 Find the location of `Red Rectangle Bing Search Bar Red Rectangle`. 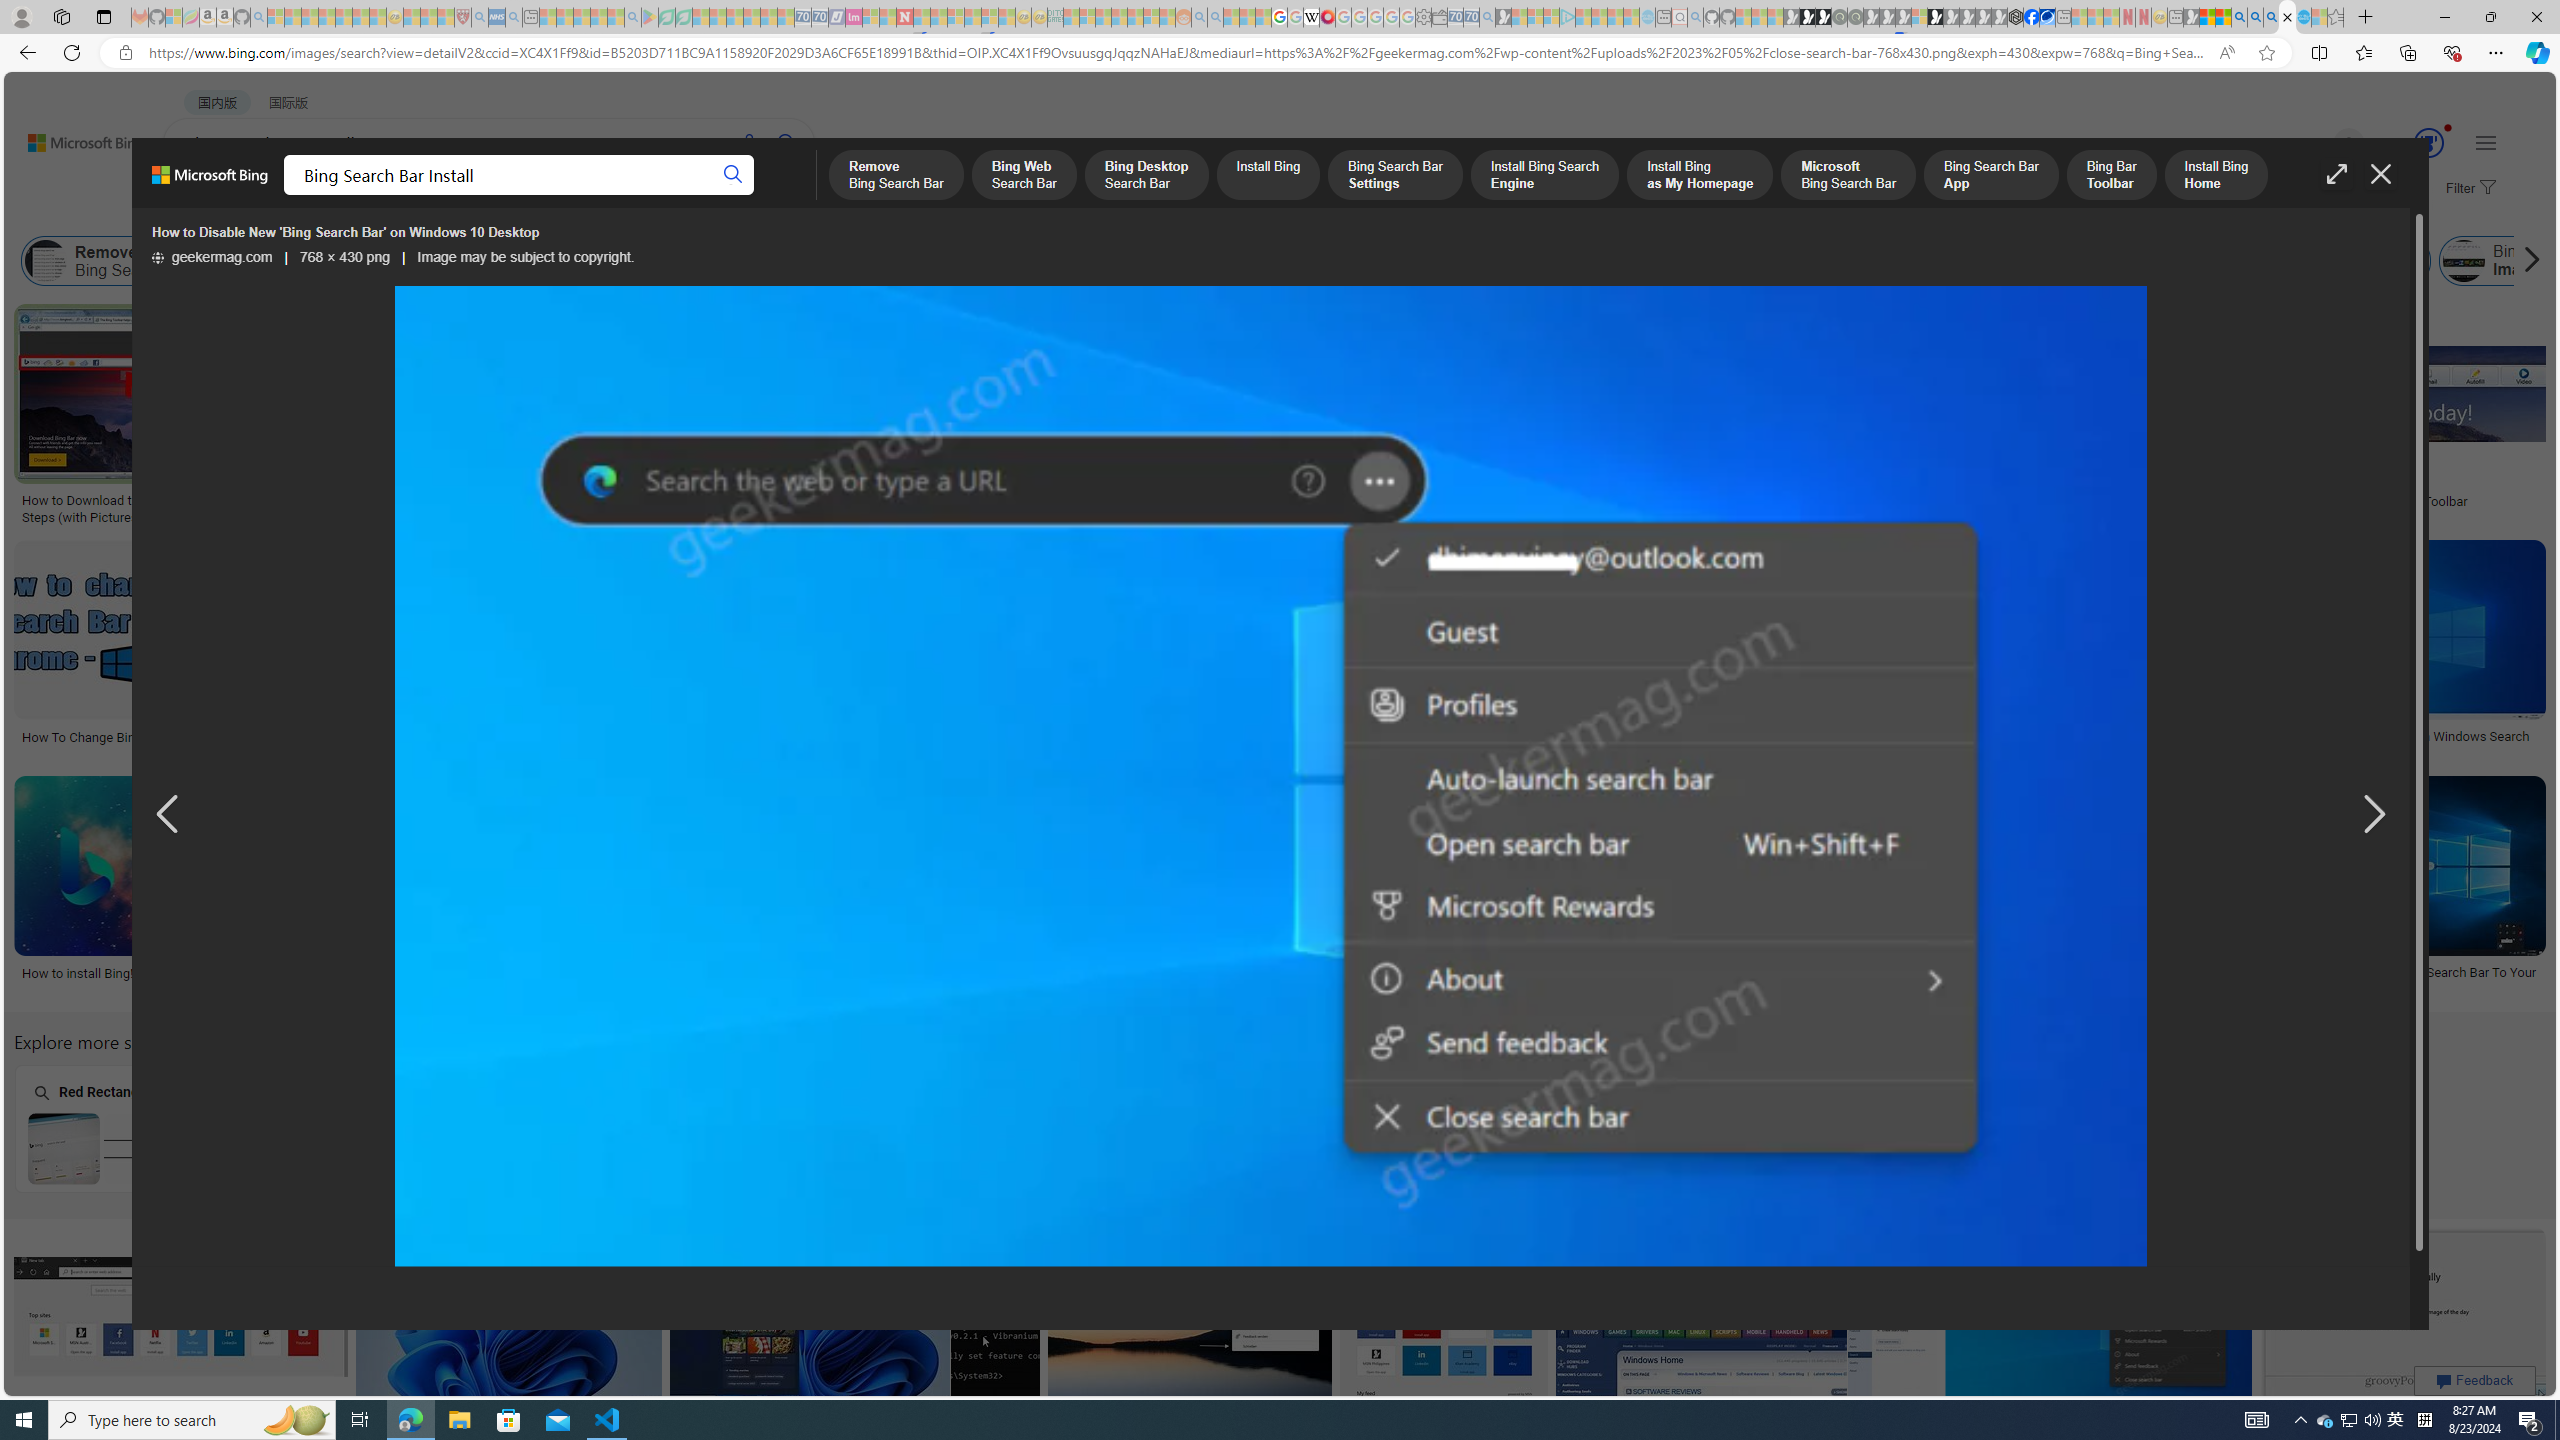

Red Rectangle Bing Search Bar Red Rectangle is located at coordinates (139, 1128).